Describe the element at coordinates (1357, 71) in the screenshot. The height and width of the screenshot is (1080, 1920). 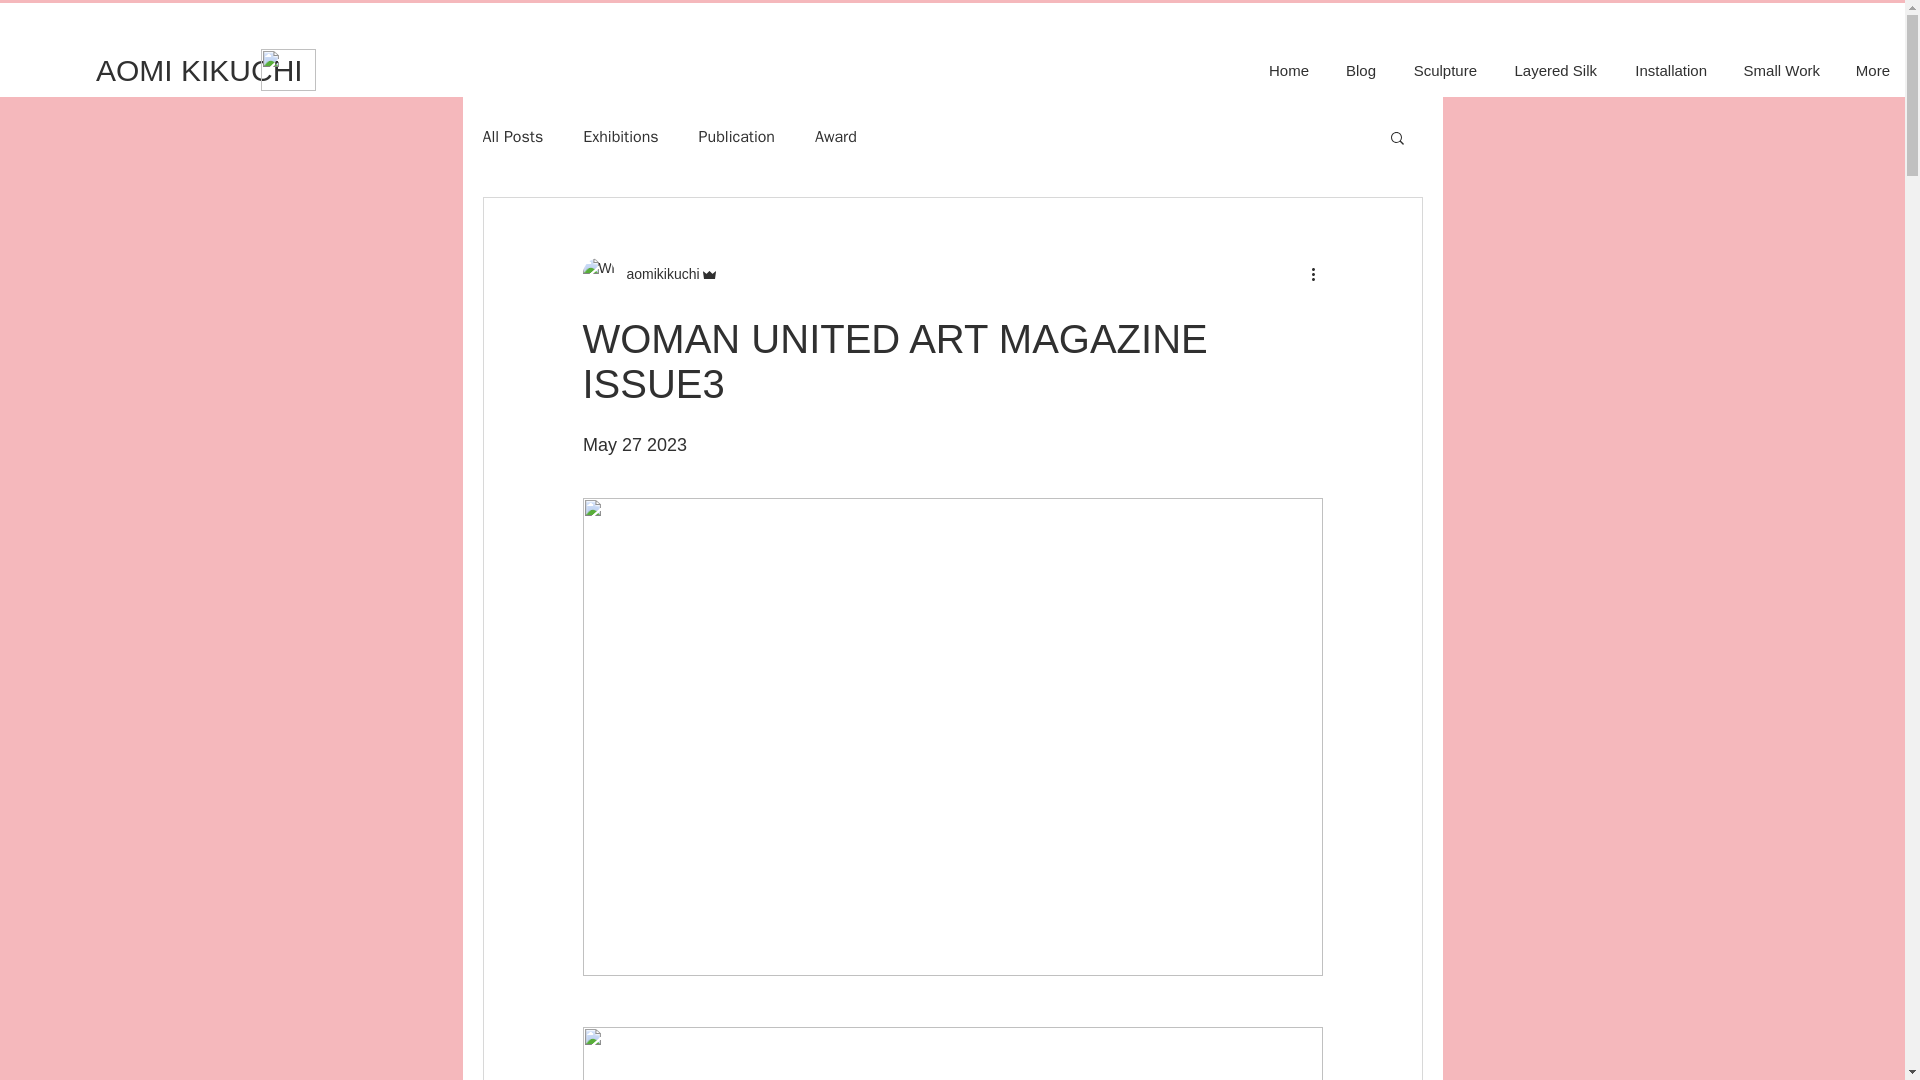
I see `Blog` at that location.